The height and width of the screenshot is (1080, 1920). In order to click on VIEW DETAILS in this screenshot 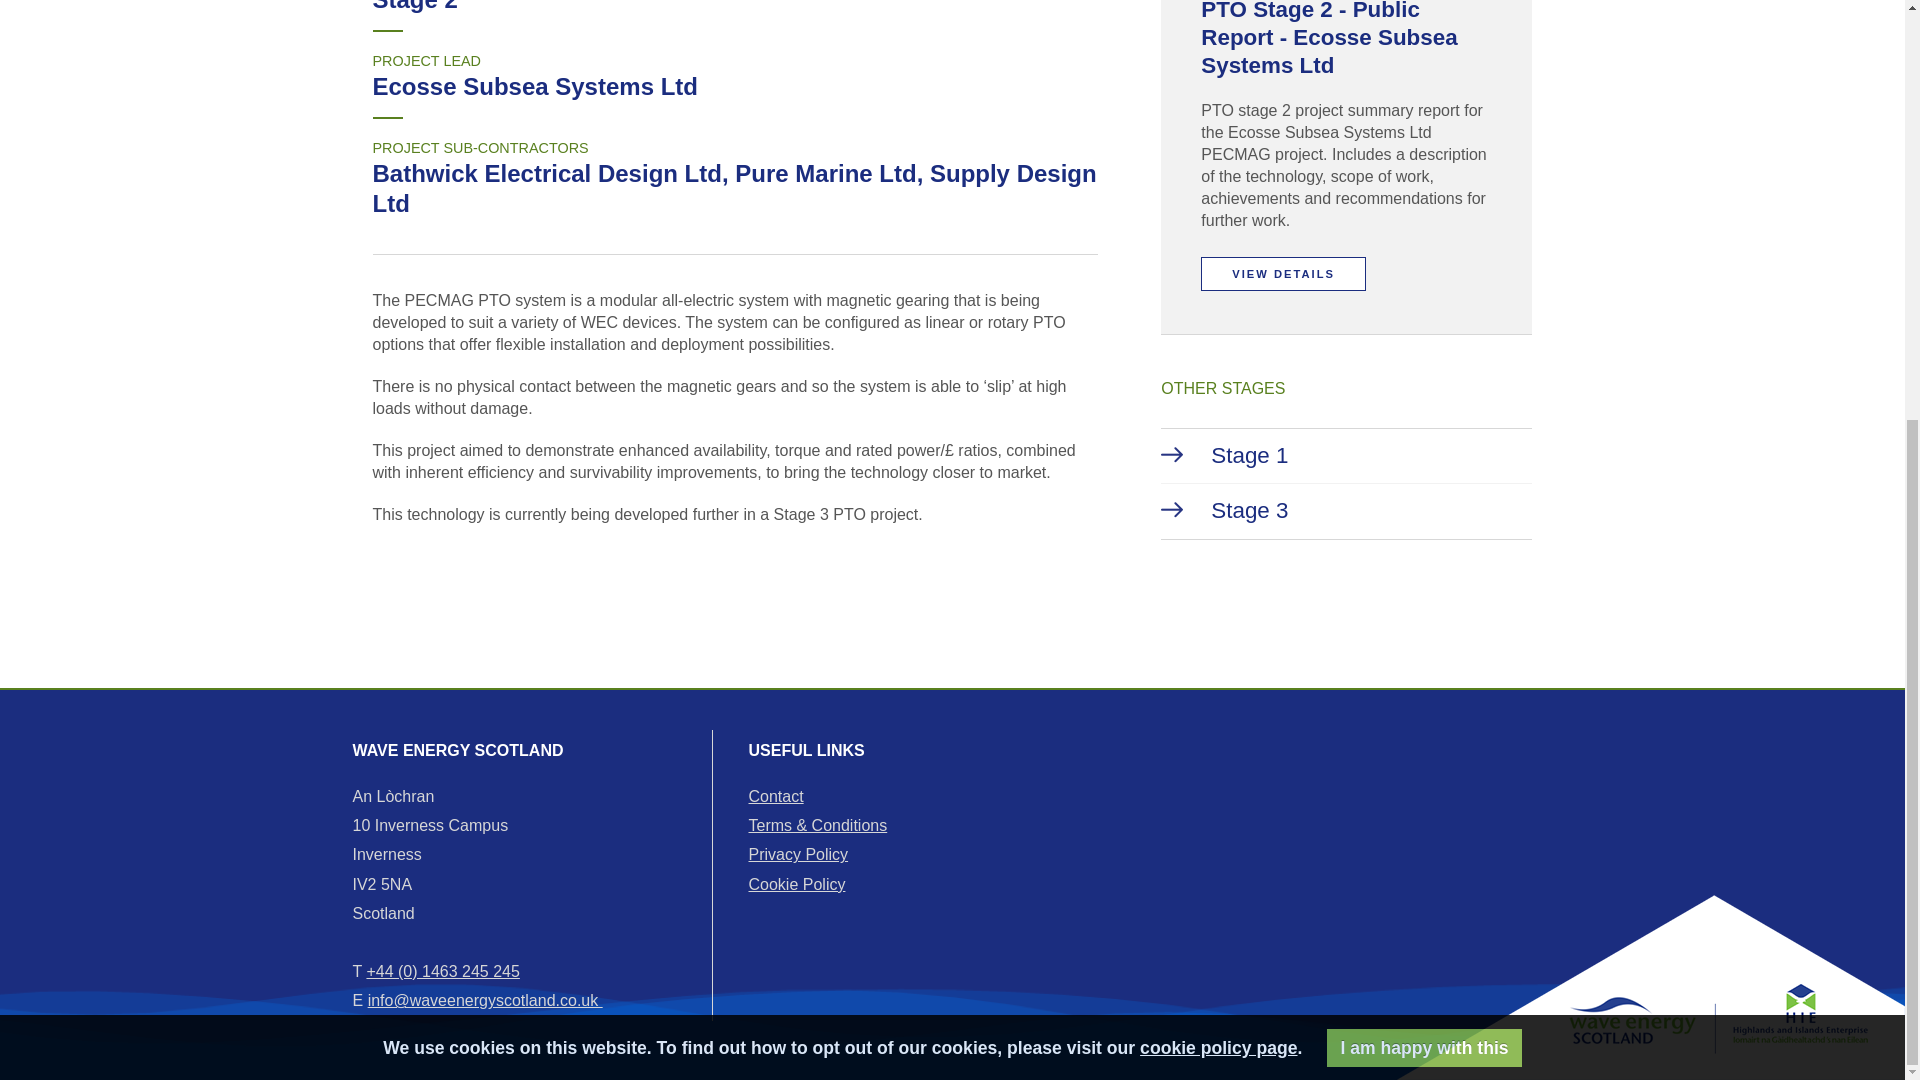, I will do `click(1283, 274)`.